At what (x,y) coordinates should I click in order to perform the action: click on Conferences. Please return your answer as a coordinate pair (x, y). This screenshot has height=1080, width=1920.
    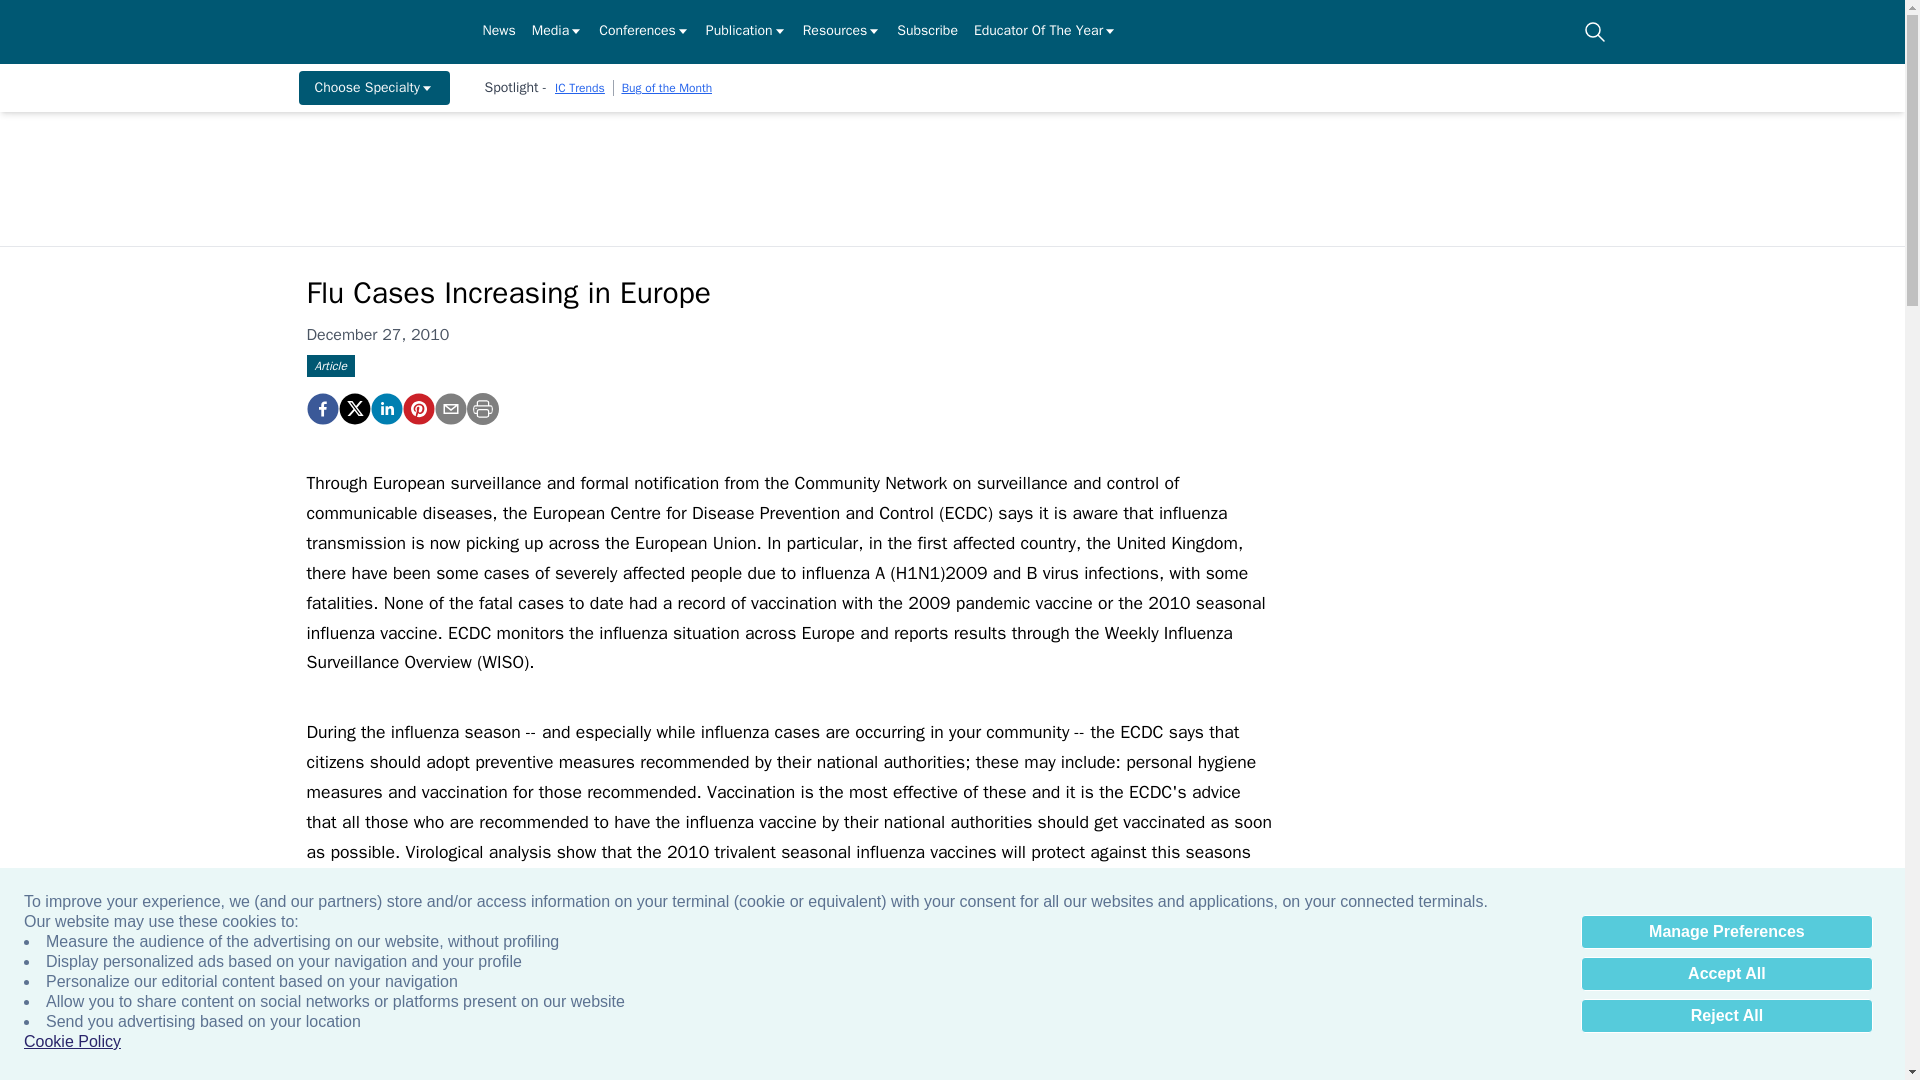
    Looking at the image, I should click on (644, 32).